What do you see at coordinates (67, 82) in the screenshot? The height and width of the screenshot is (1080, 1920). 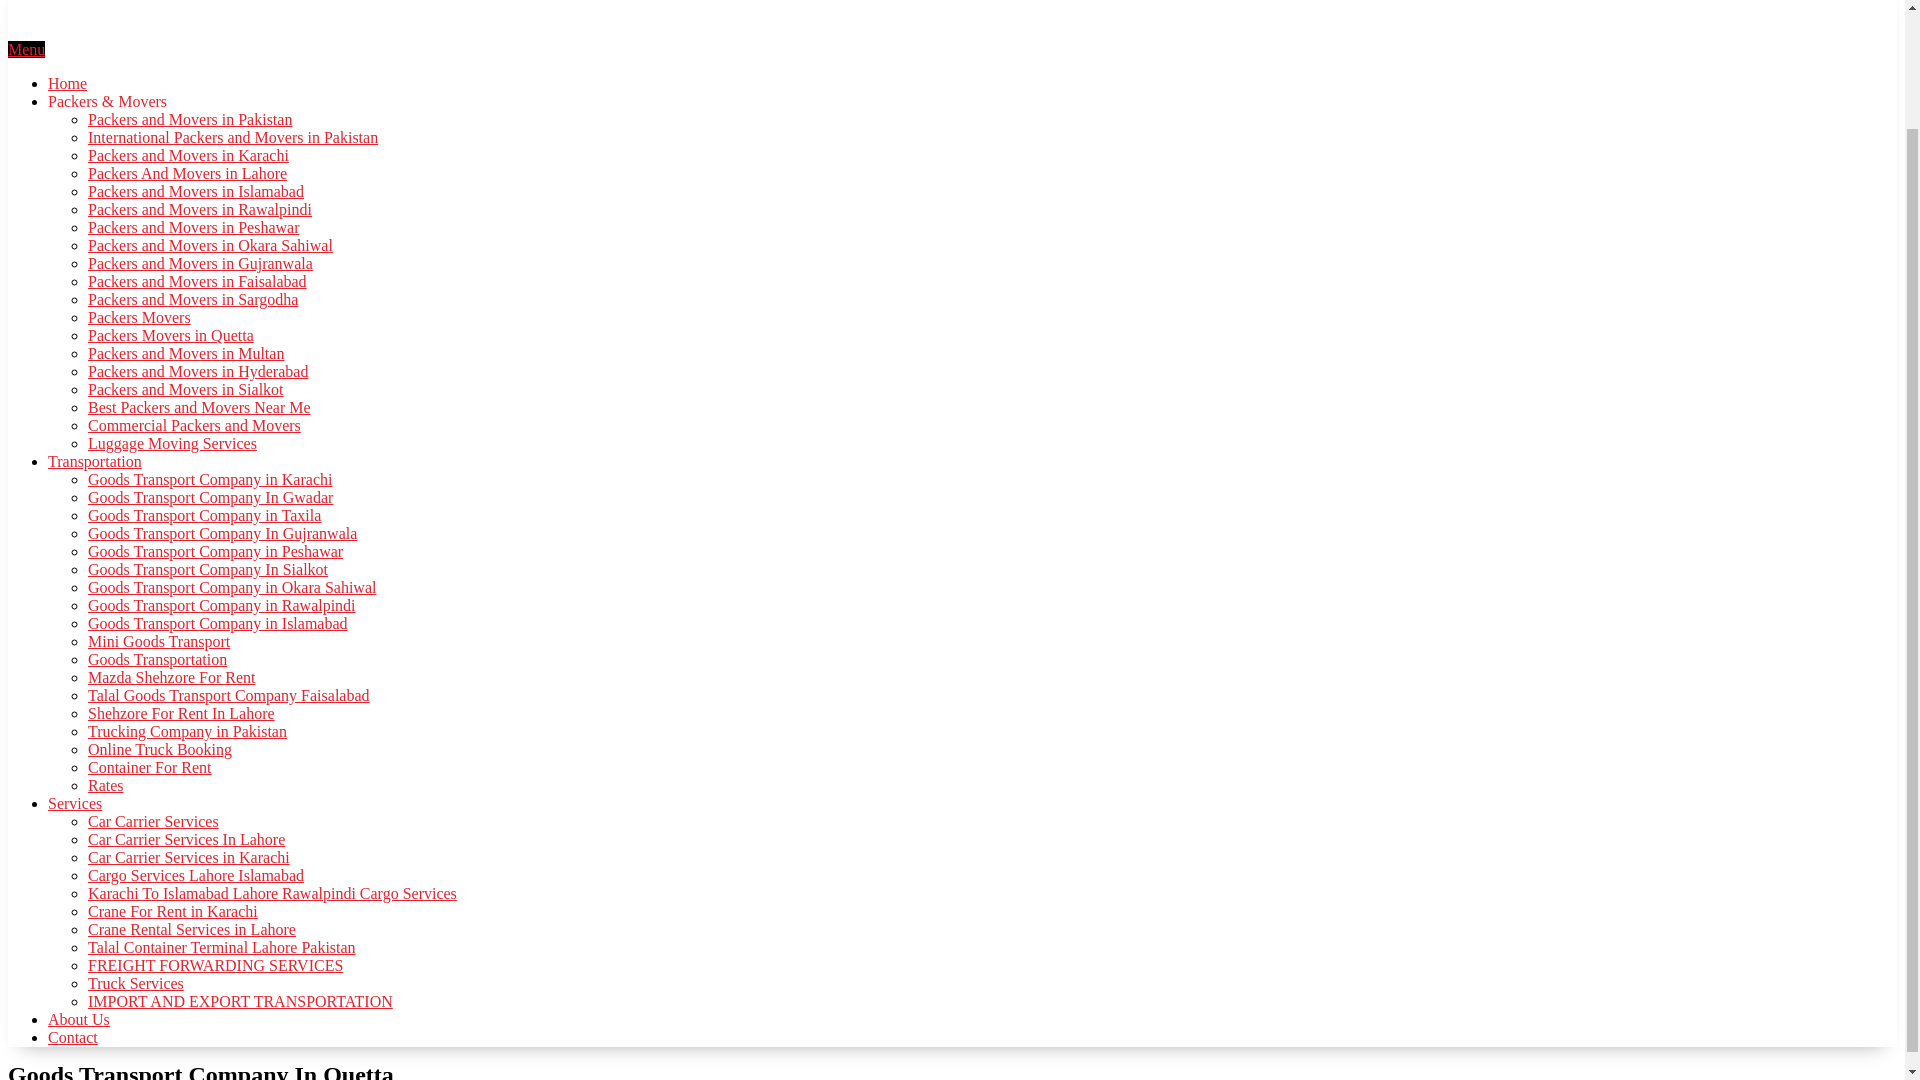 I see `Home` at bounding box center [67, 82].